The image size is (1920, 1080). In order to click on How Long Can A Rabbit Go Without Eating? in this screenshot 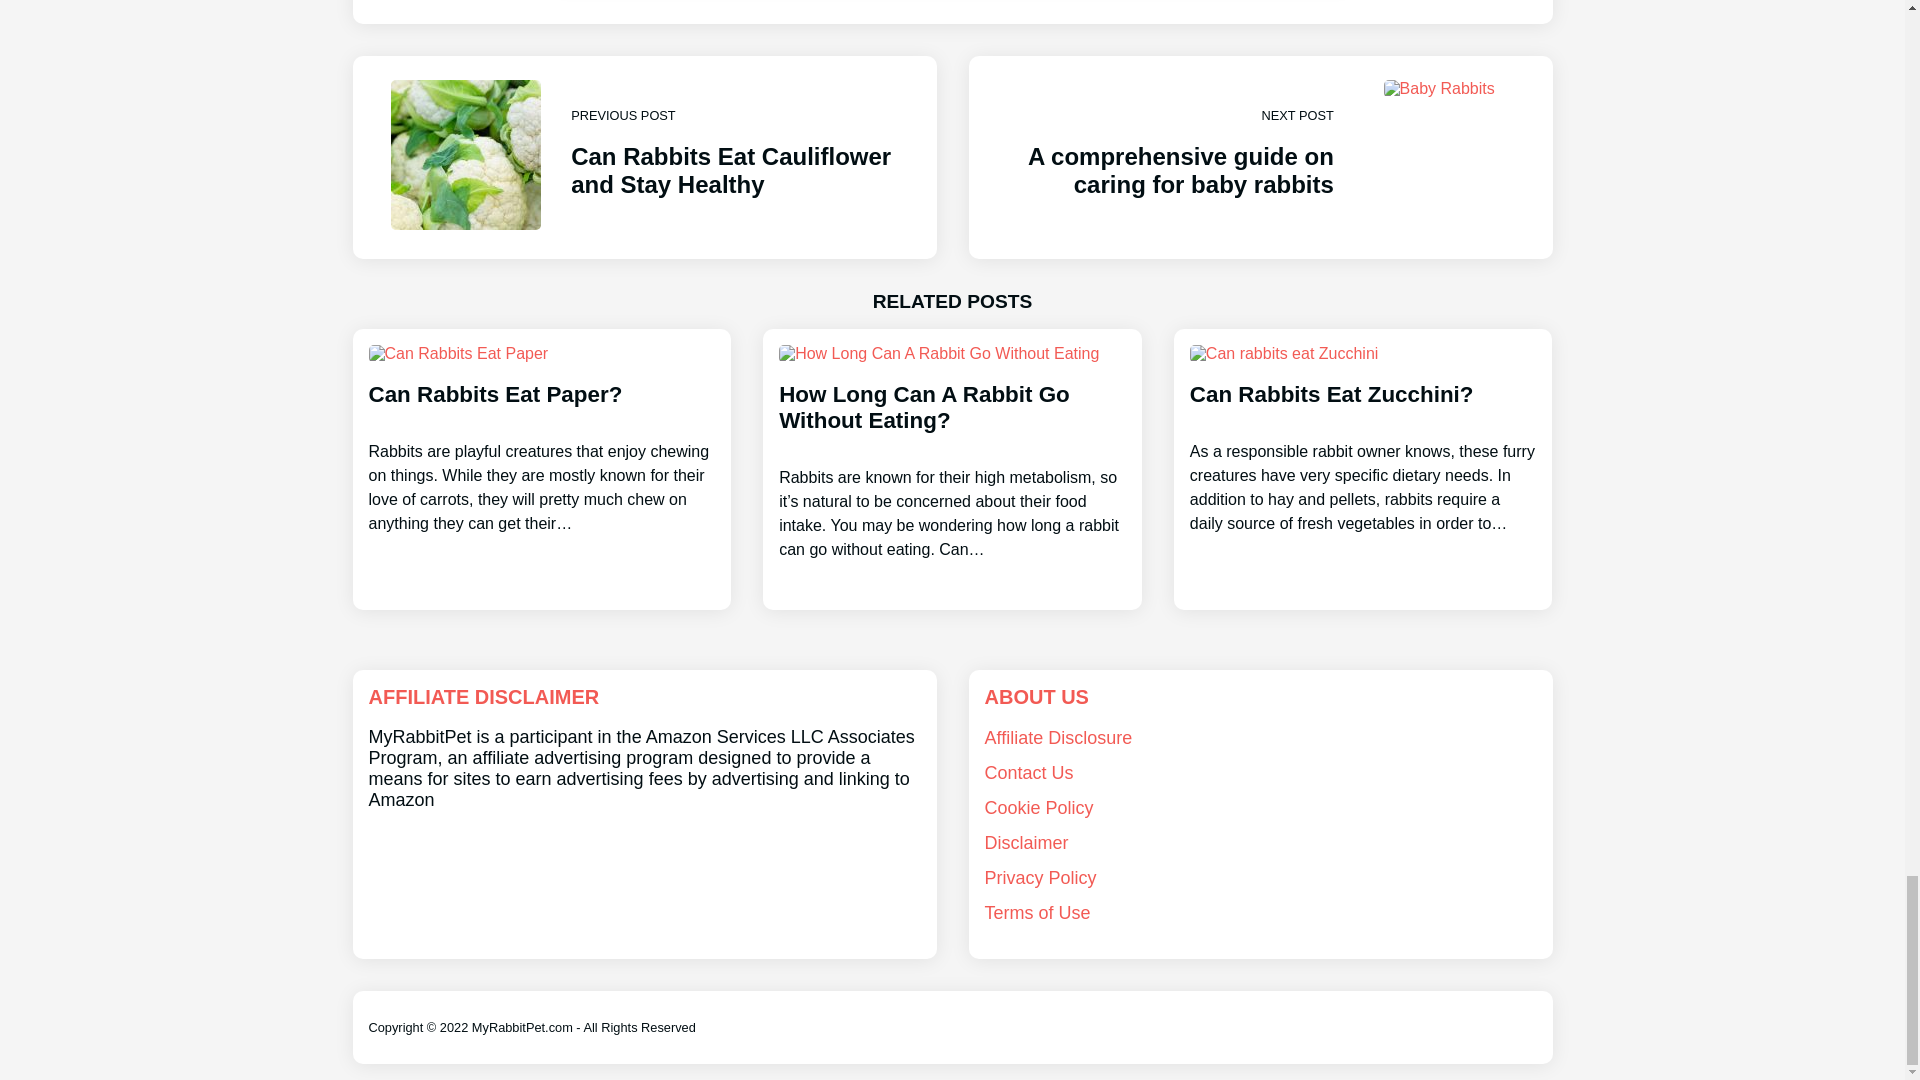, I will do `click(541, 440)`.